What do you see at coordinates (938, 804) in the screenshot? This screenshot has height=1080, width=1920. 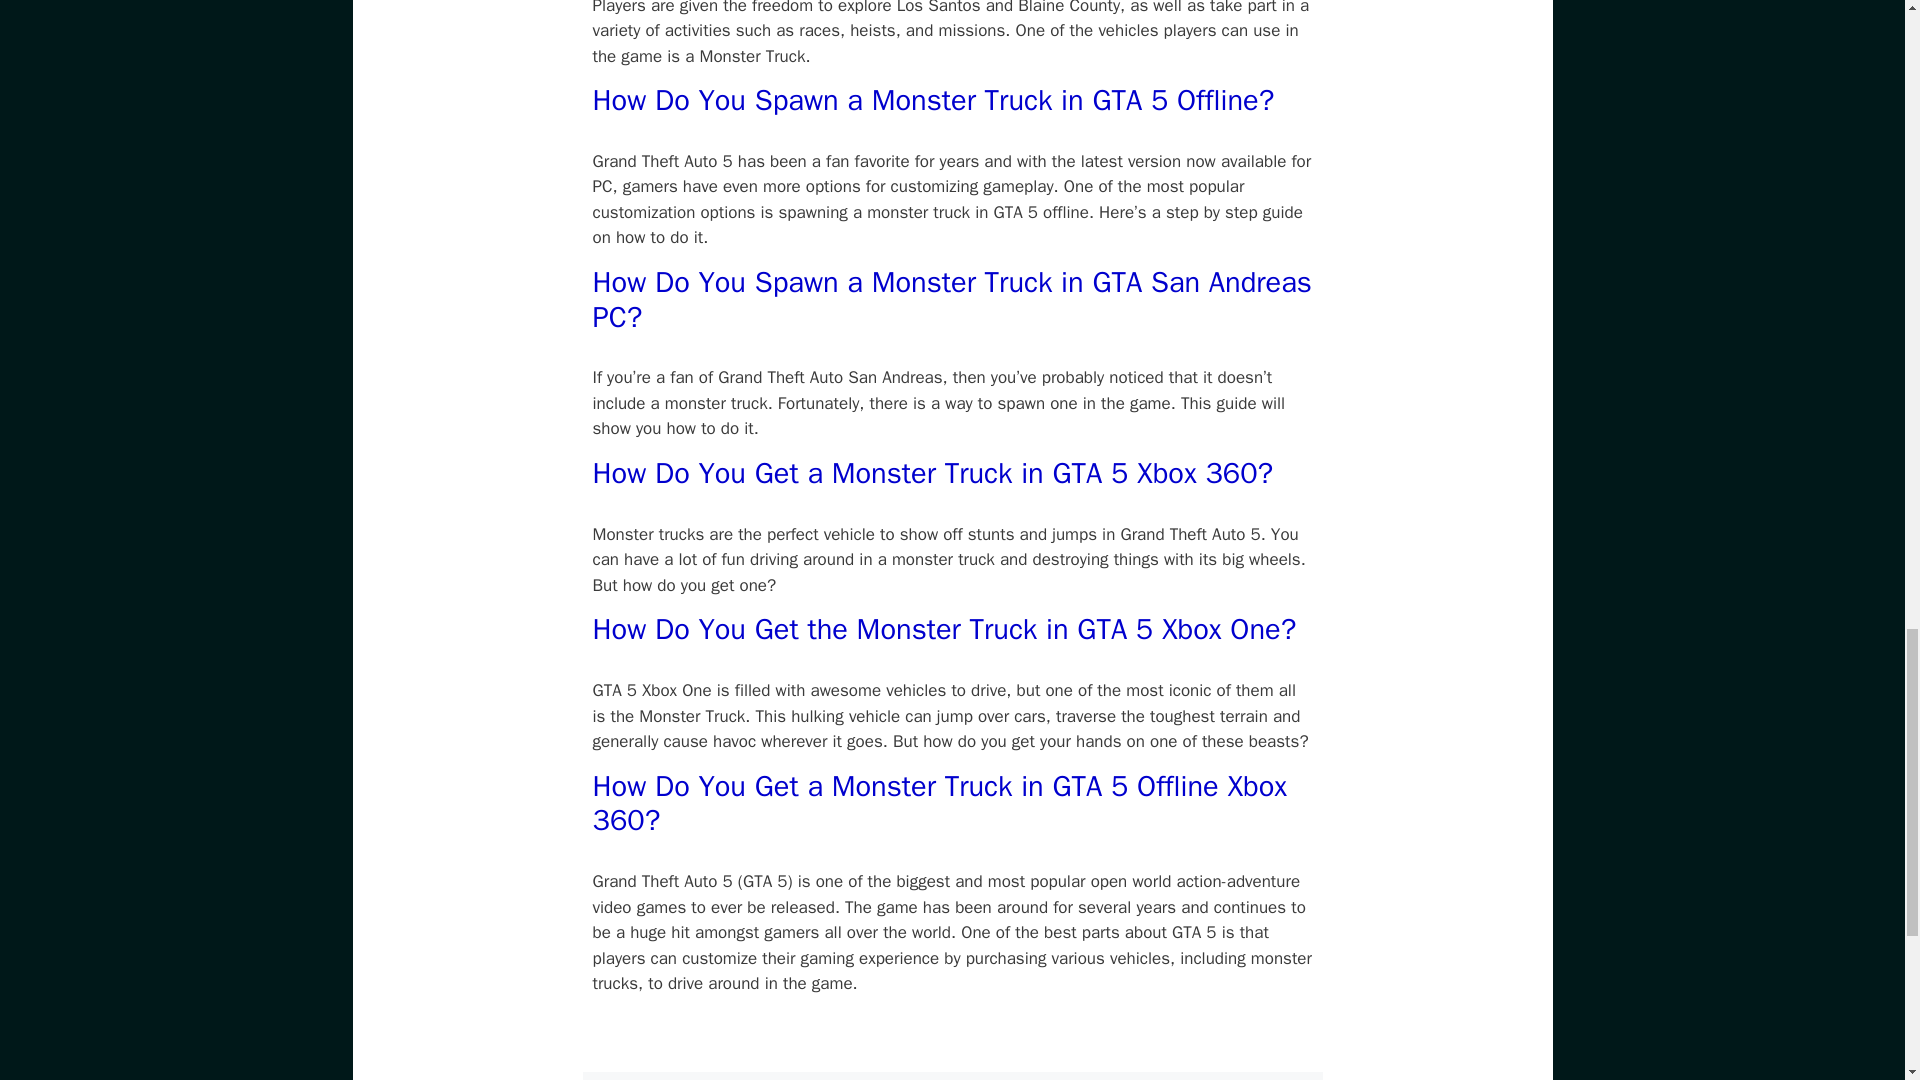 I see `How Do You Get a Monster Truck in GTA 5 Offline Xbox 360?` at bounding box center [938, 804].